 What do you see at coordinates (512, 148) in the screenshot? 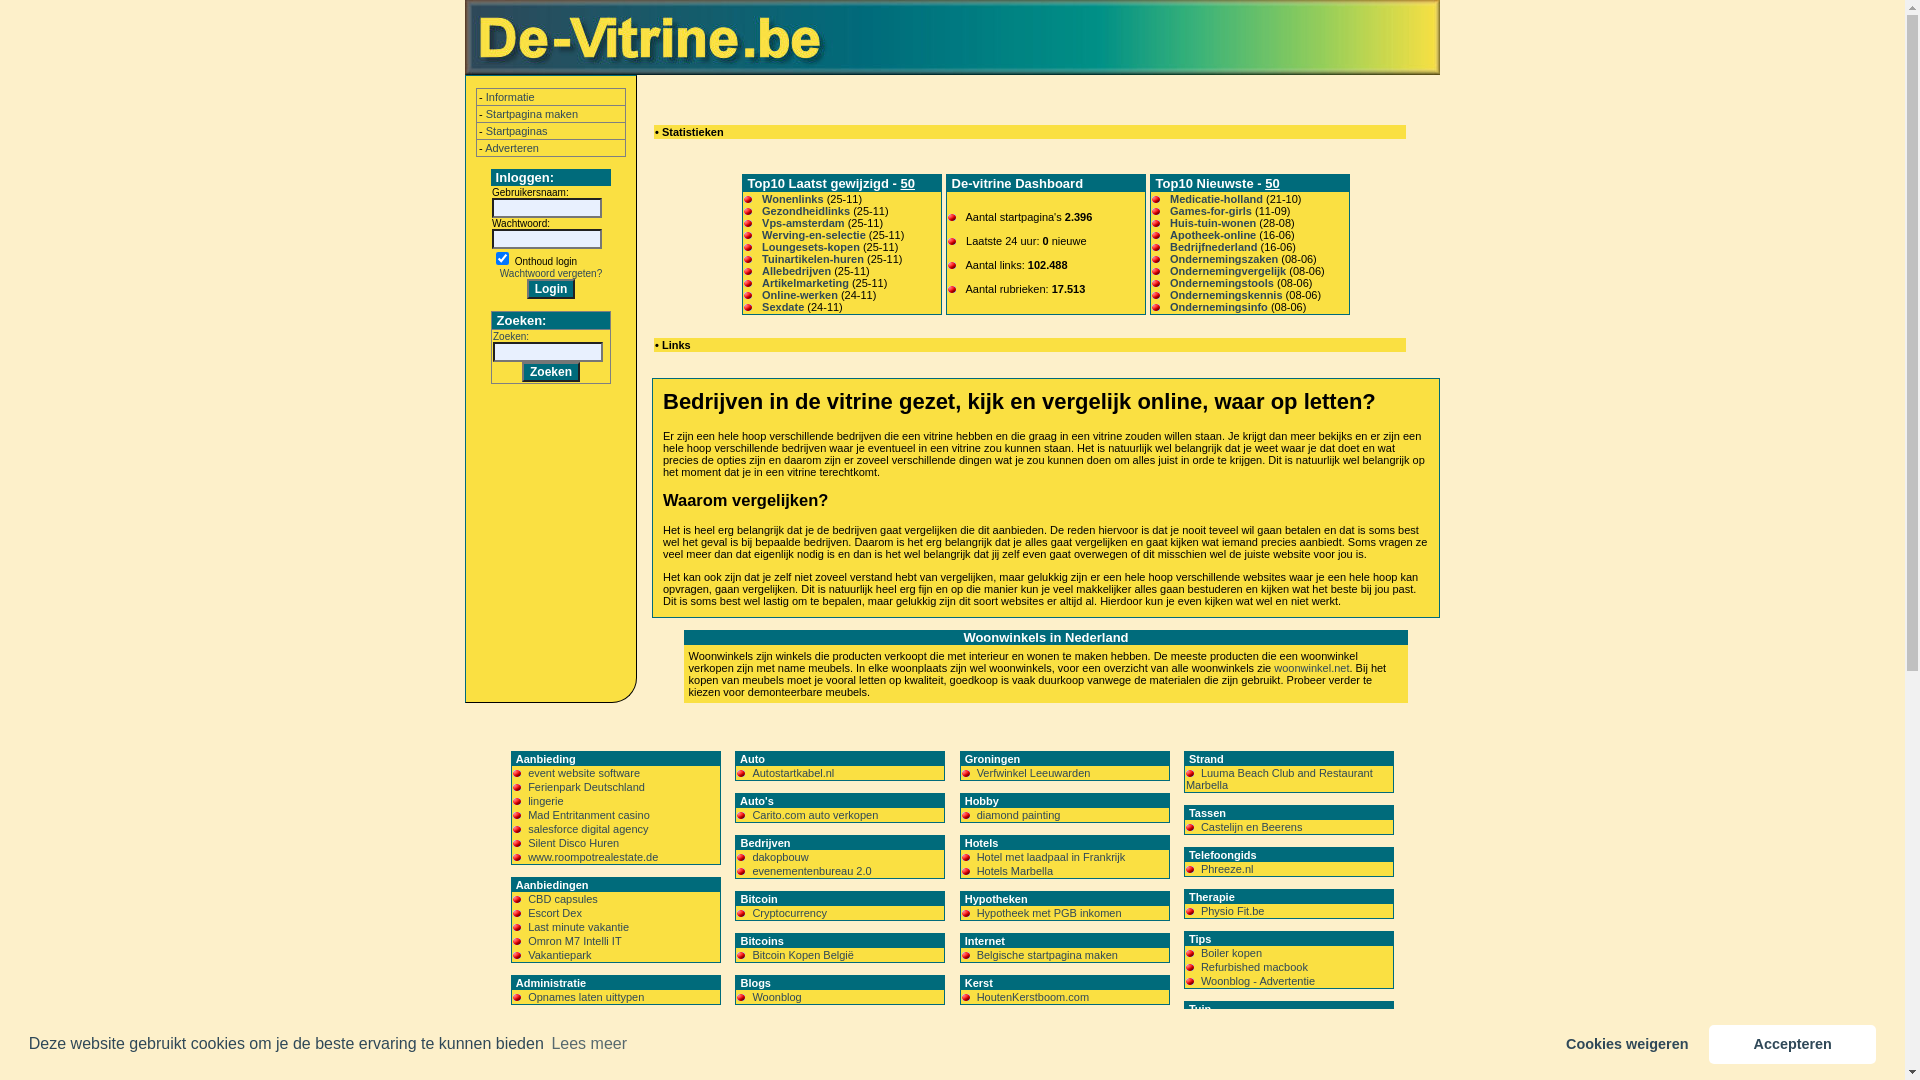
I see `Adverteren` at bounding box center [512, 148].